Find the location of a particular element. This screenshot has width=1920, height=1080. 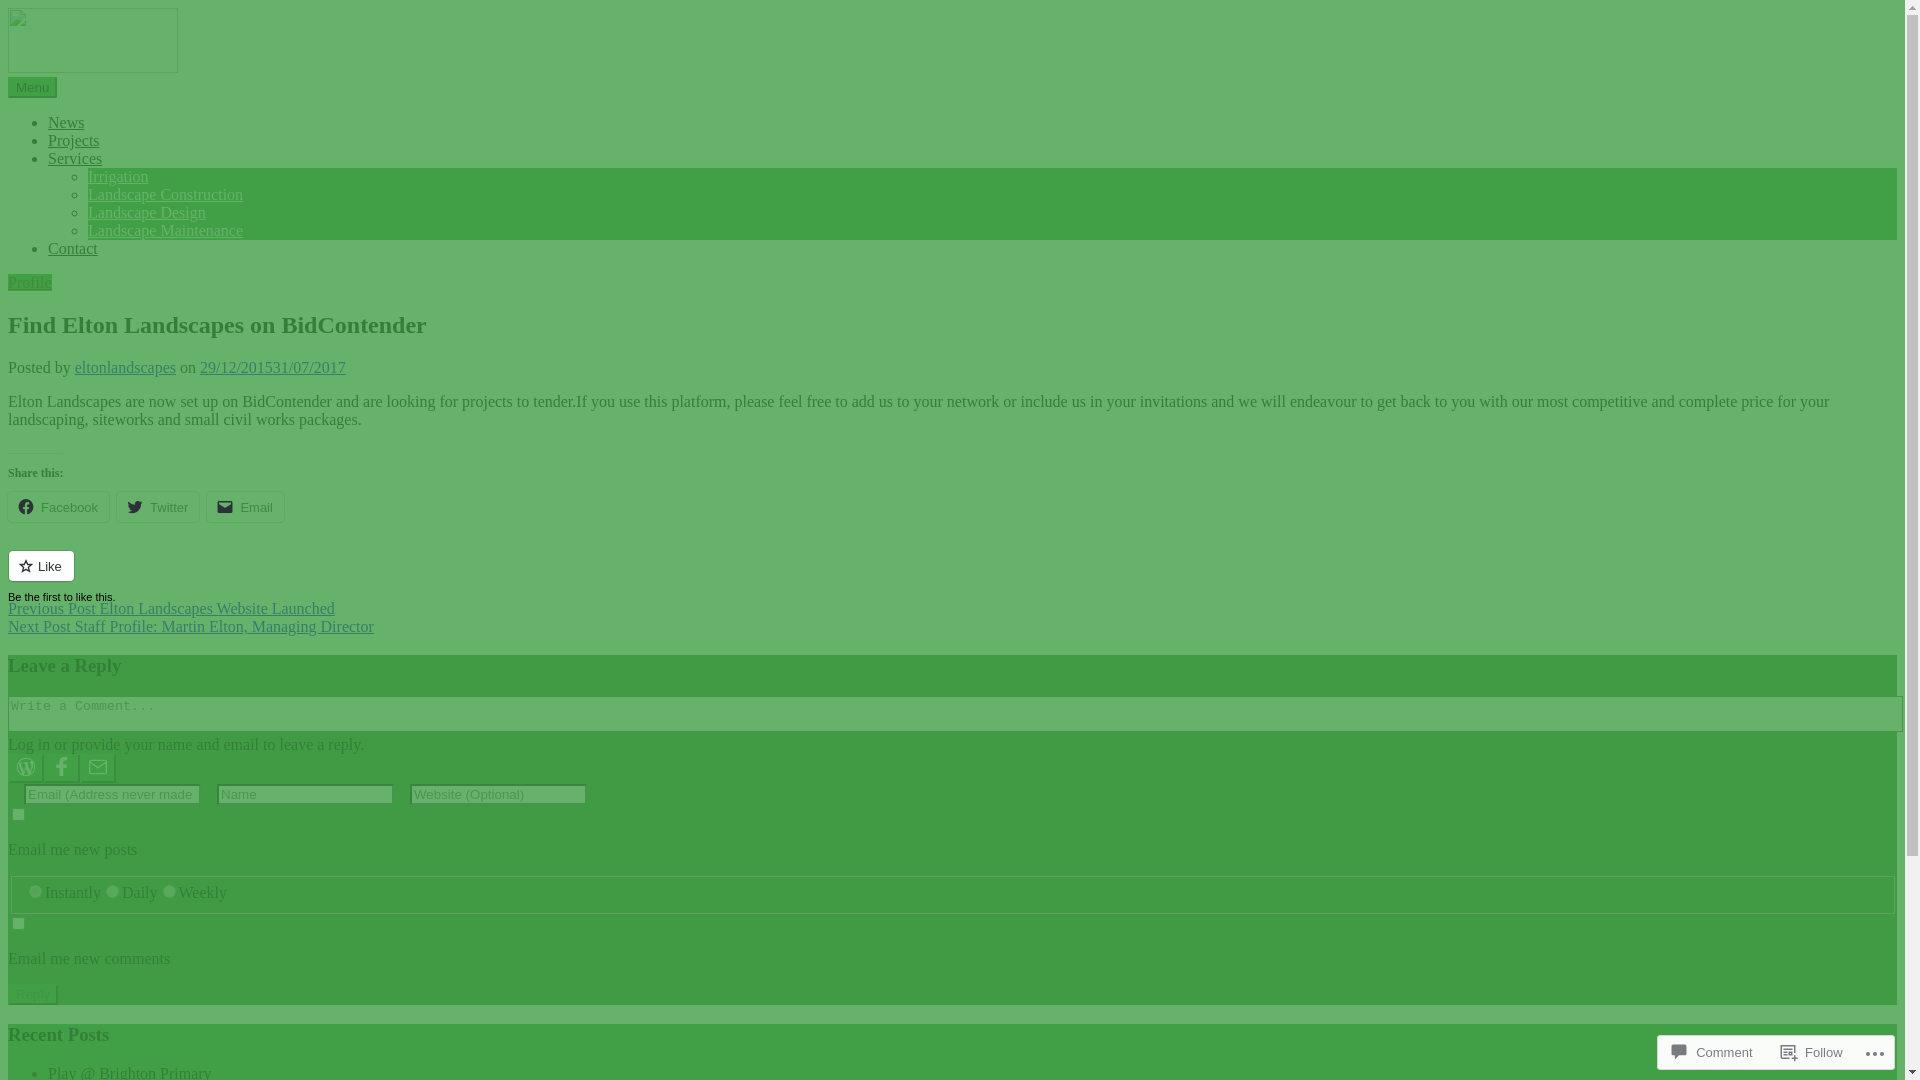

eltonlandscapes is located at coordinates (126, 368).